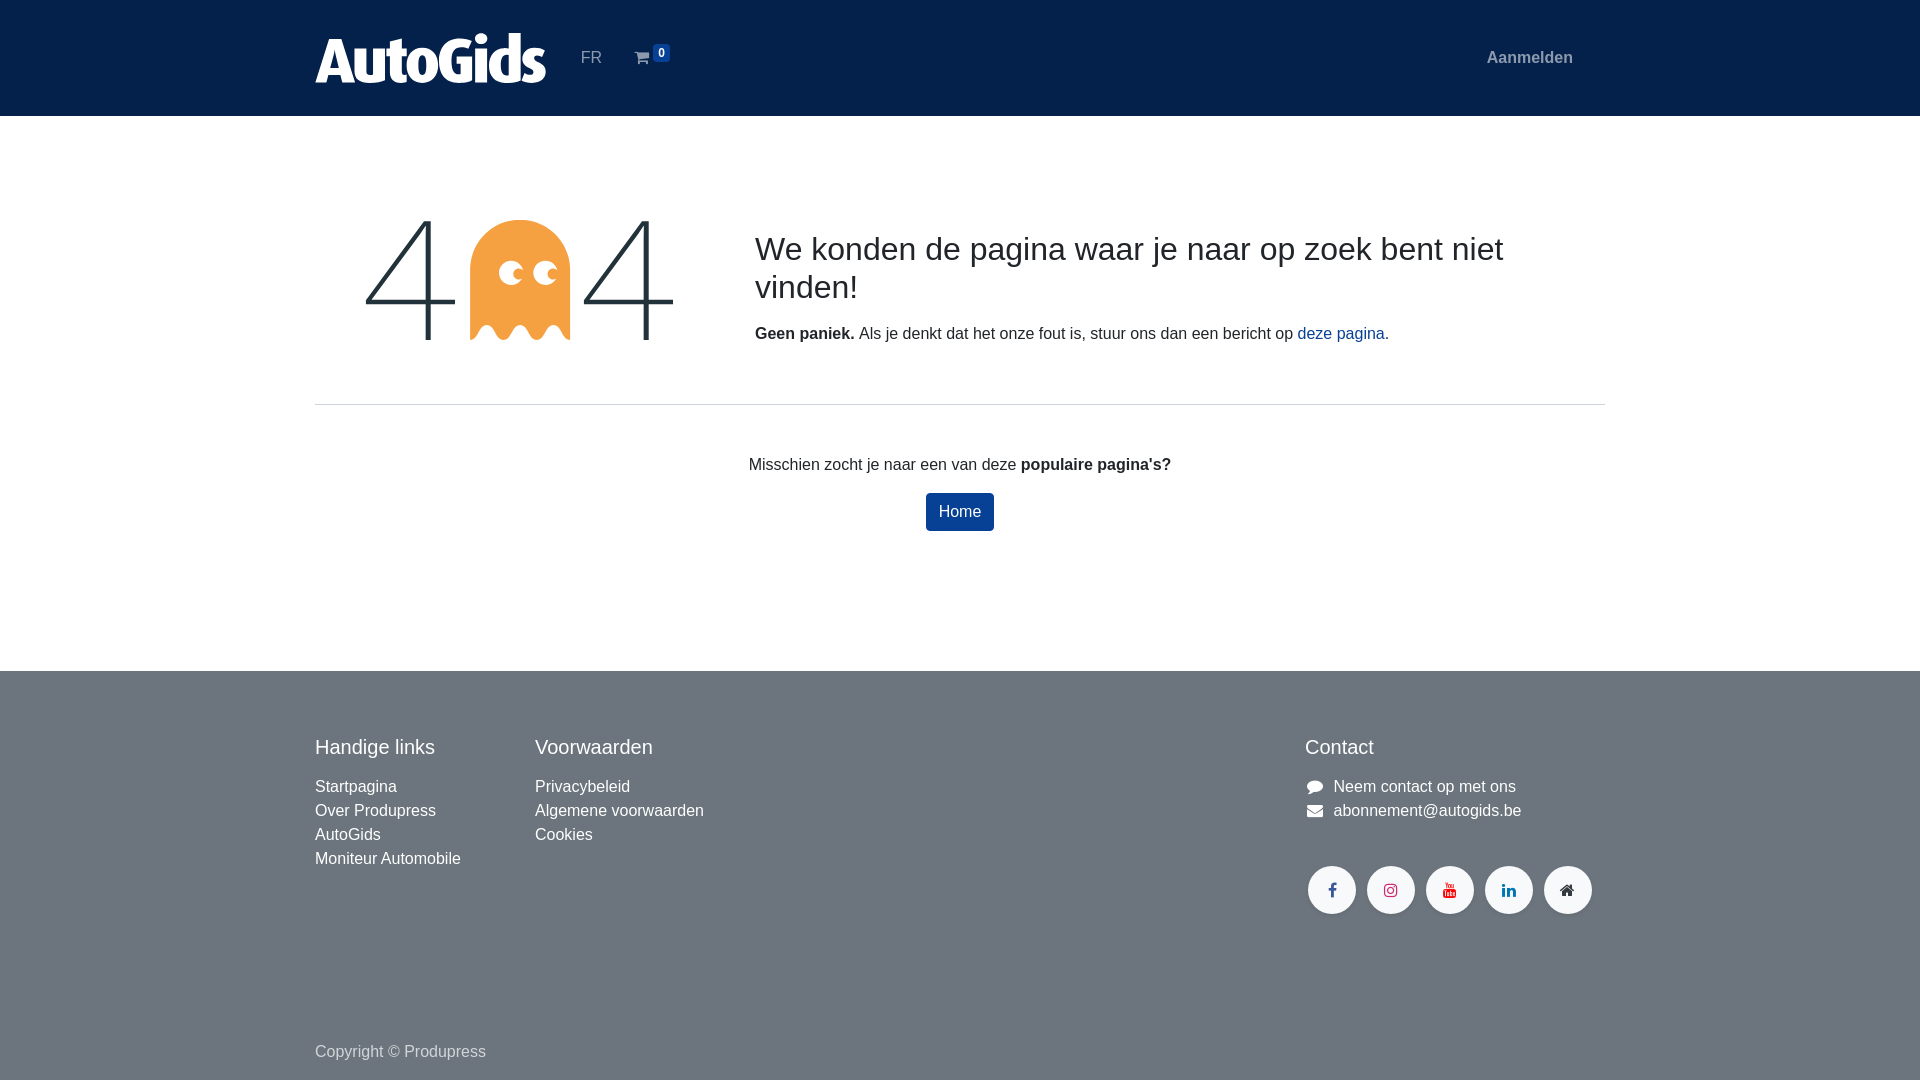  I want to click on Algemene voorwaarden, so click(620, 810).